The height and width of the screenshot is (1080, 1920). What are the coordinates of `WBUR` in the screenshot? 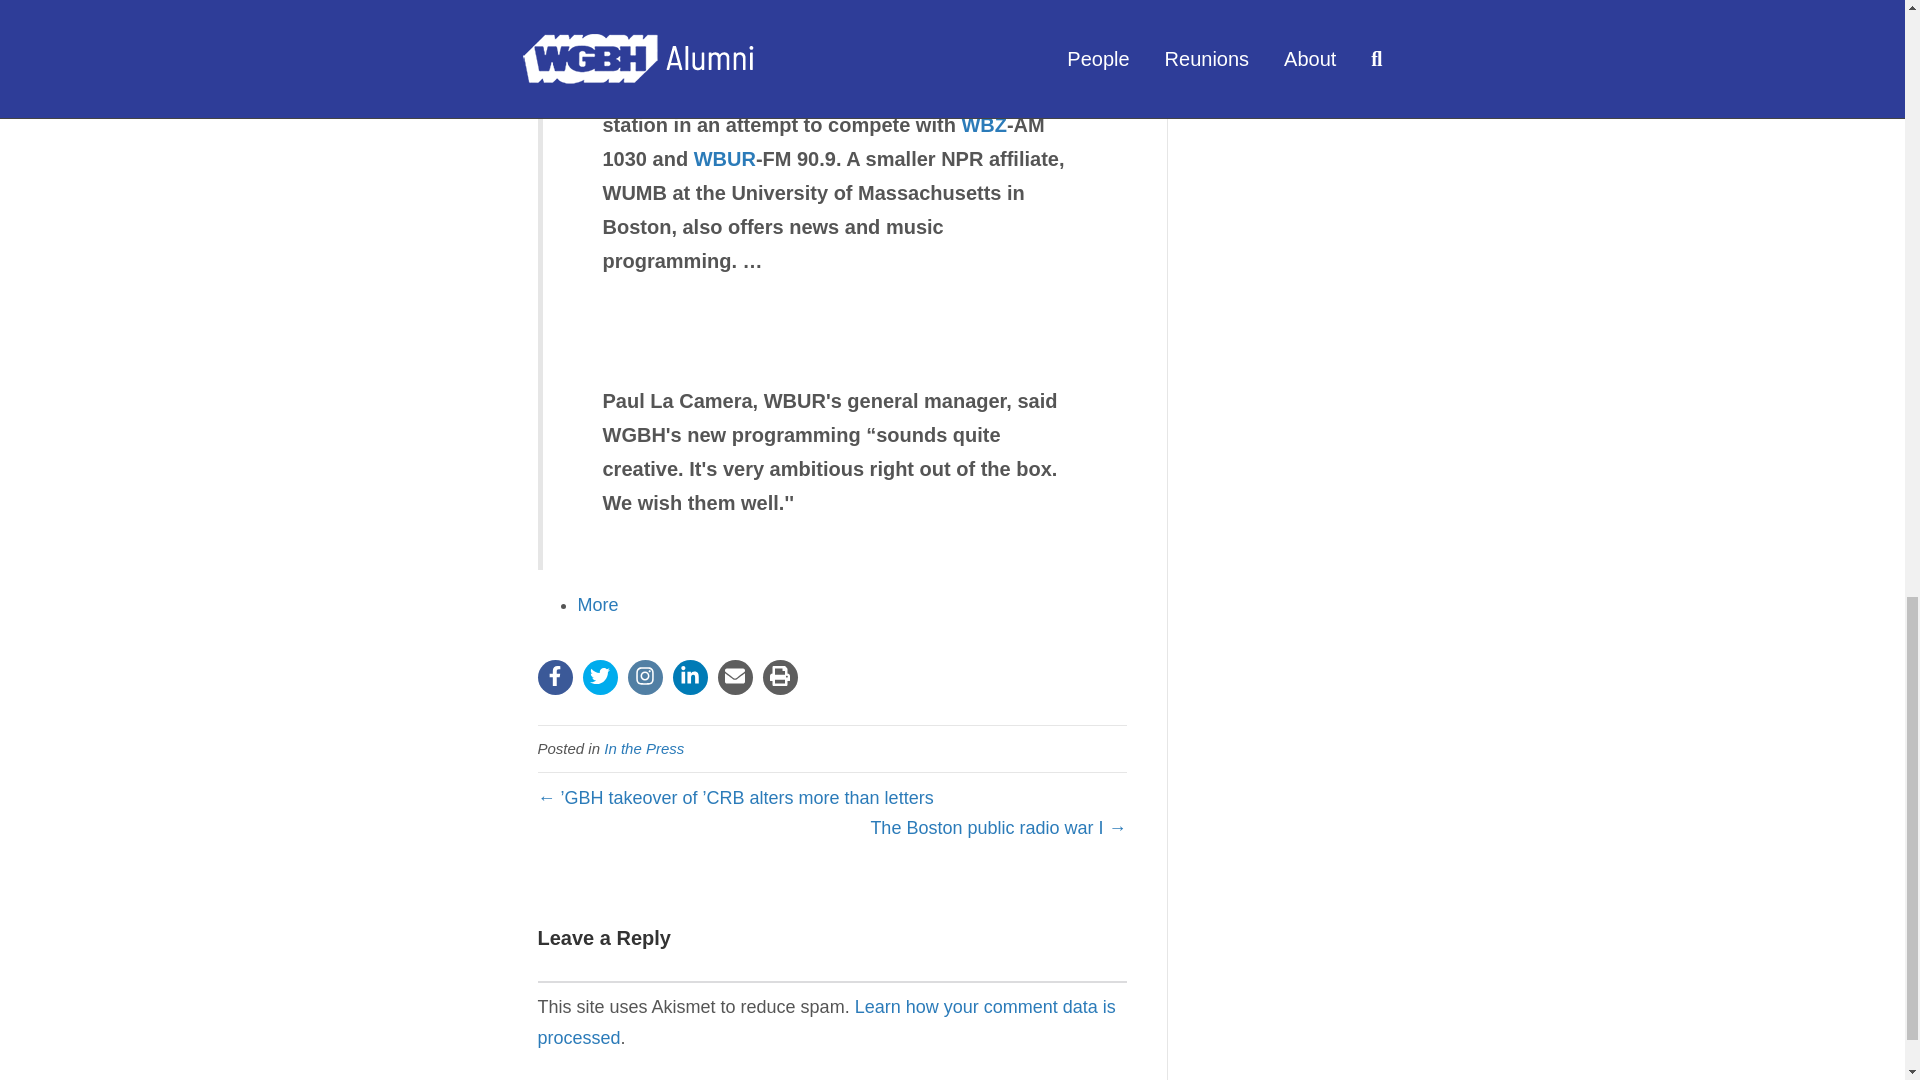 It's located at (724, 158).